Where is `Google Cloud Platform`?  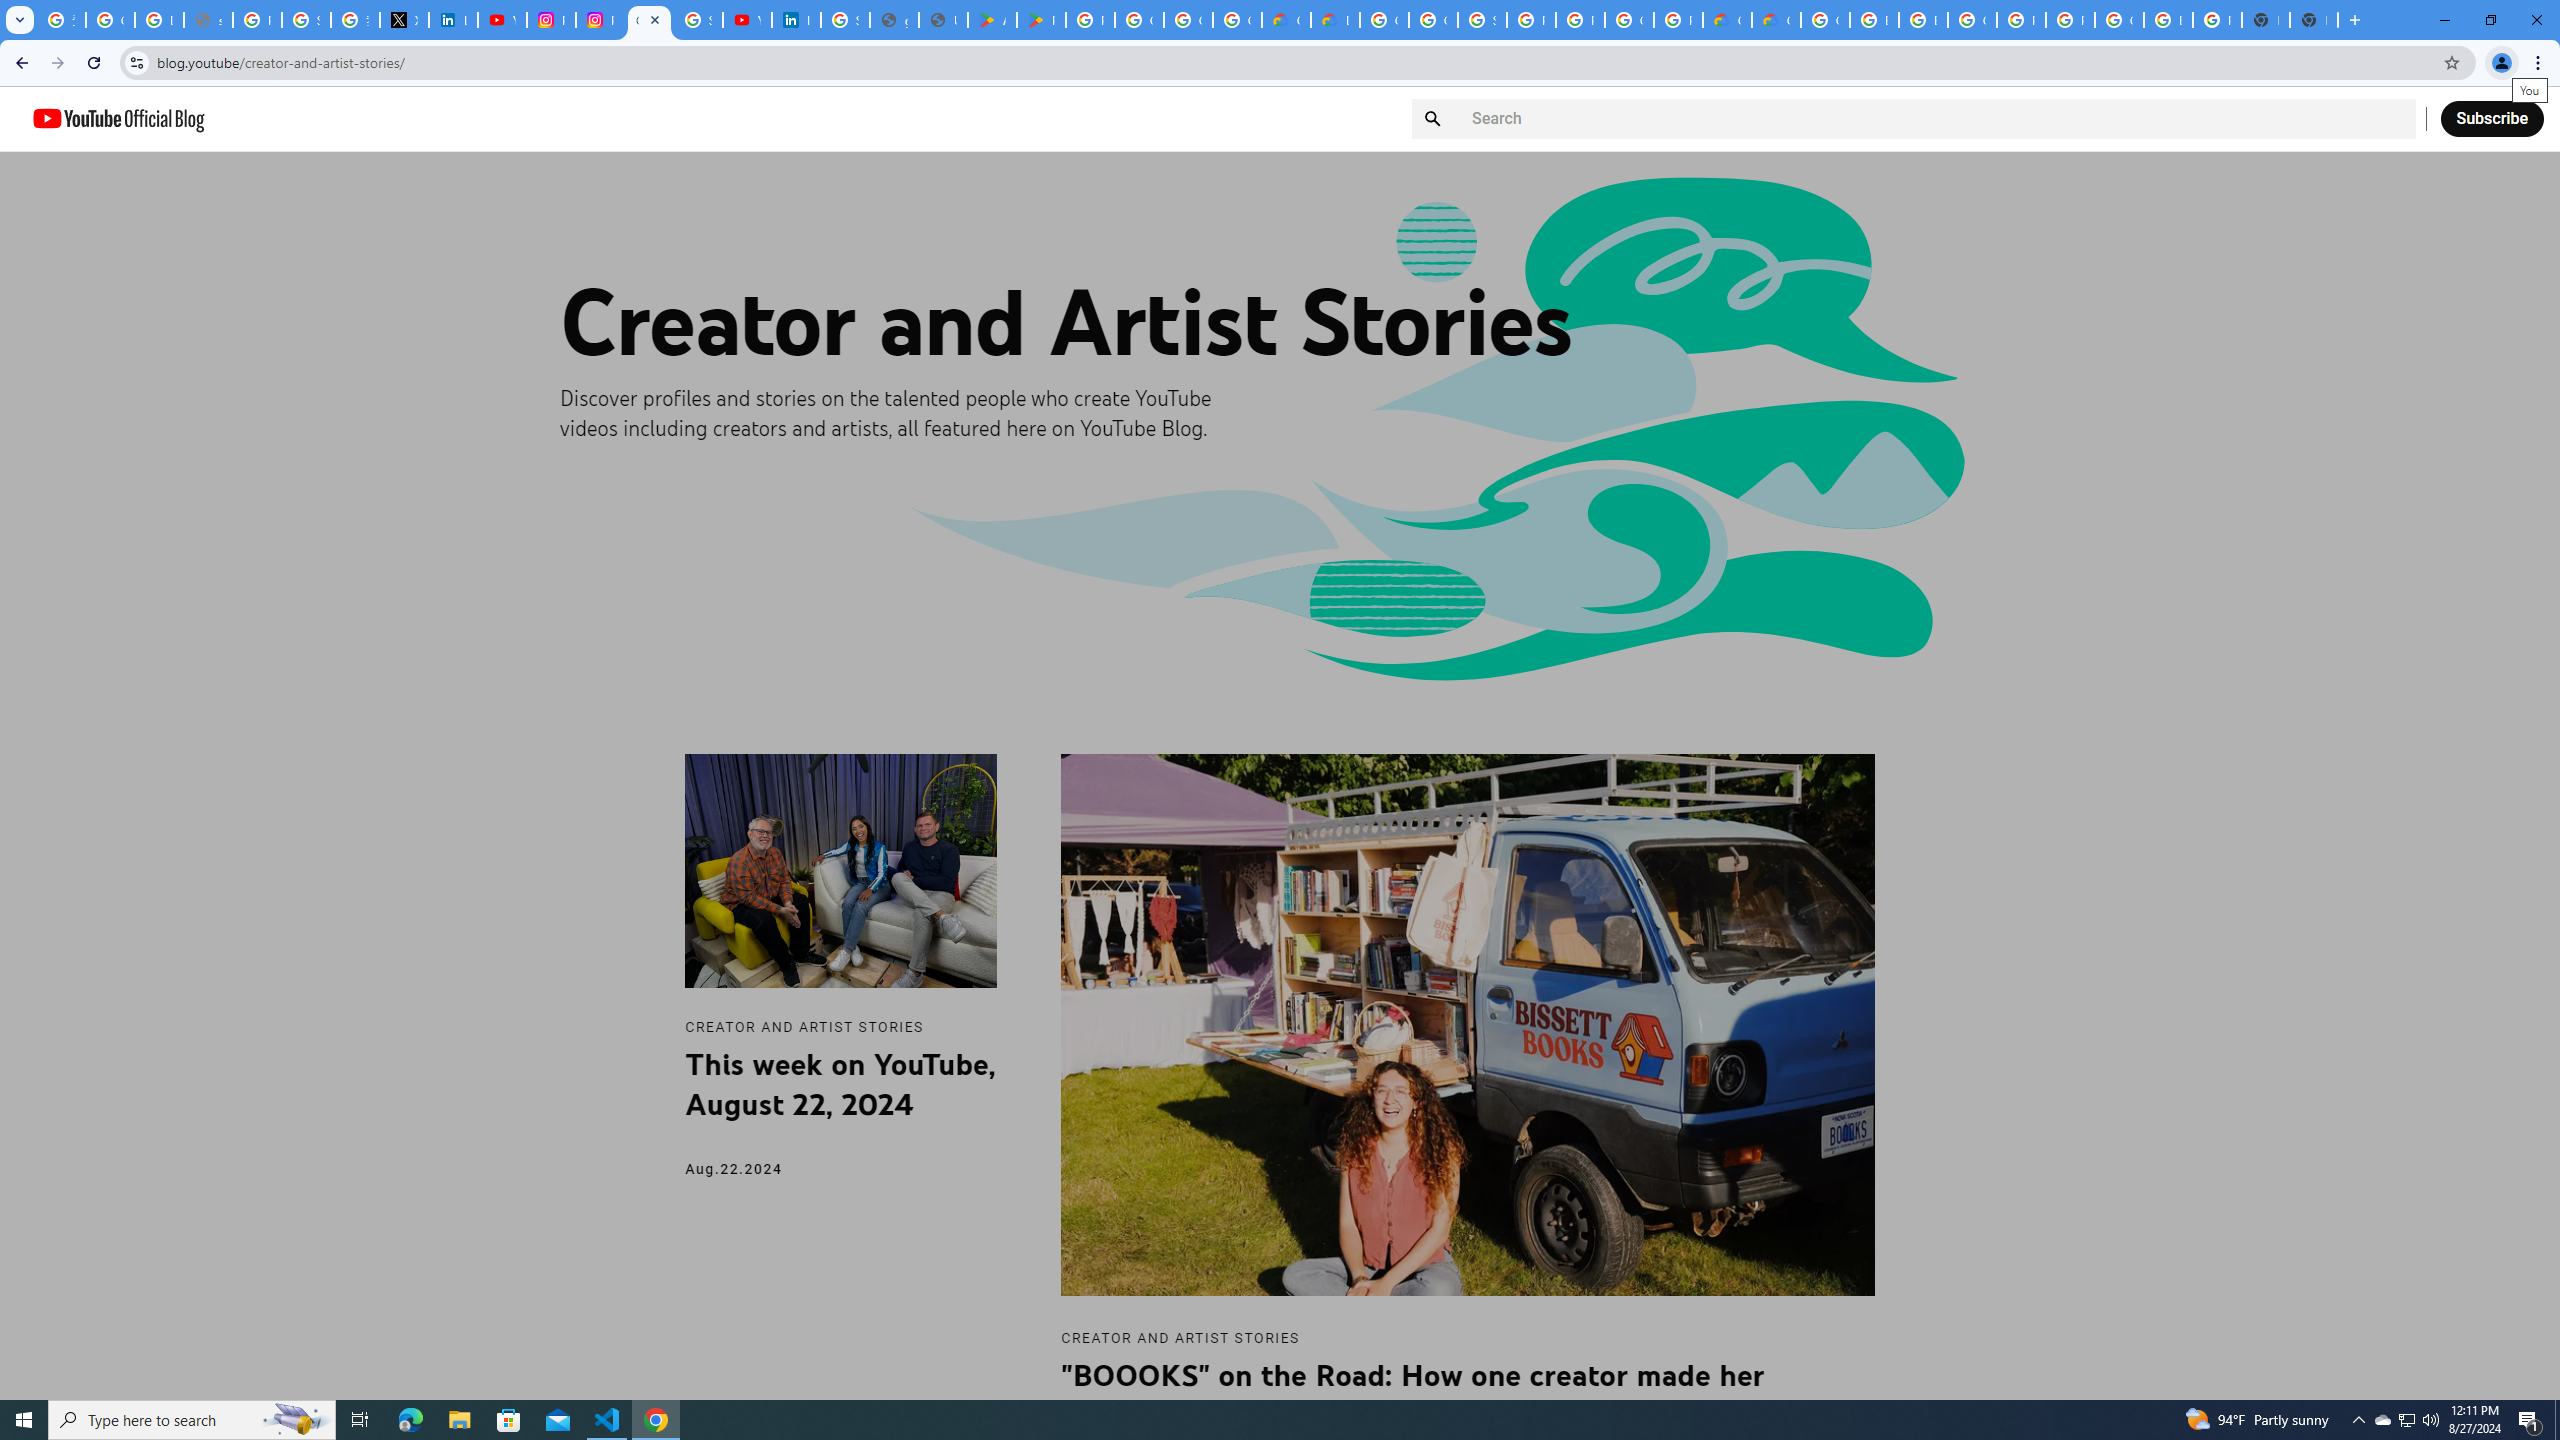
Google Cloud Platform is located at coordinates (1972, 20).